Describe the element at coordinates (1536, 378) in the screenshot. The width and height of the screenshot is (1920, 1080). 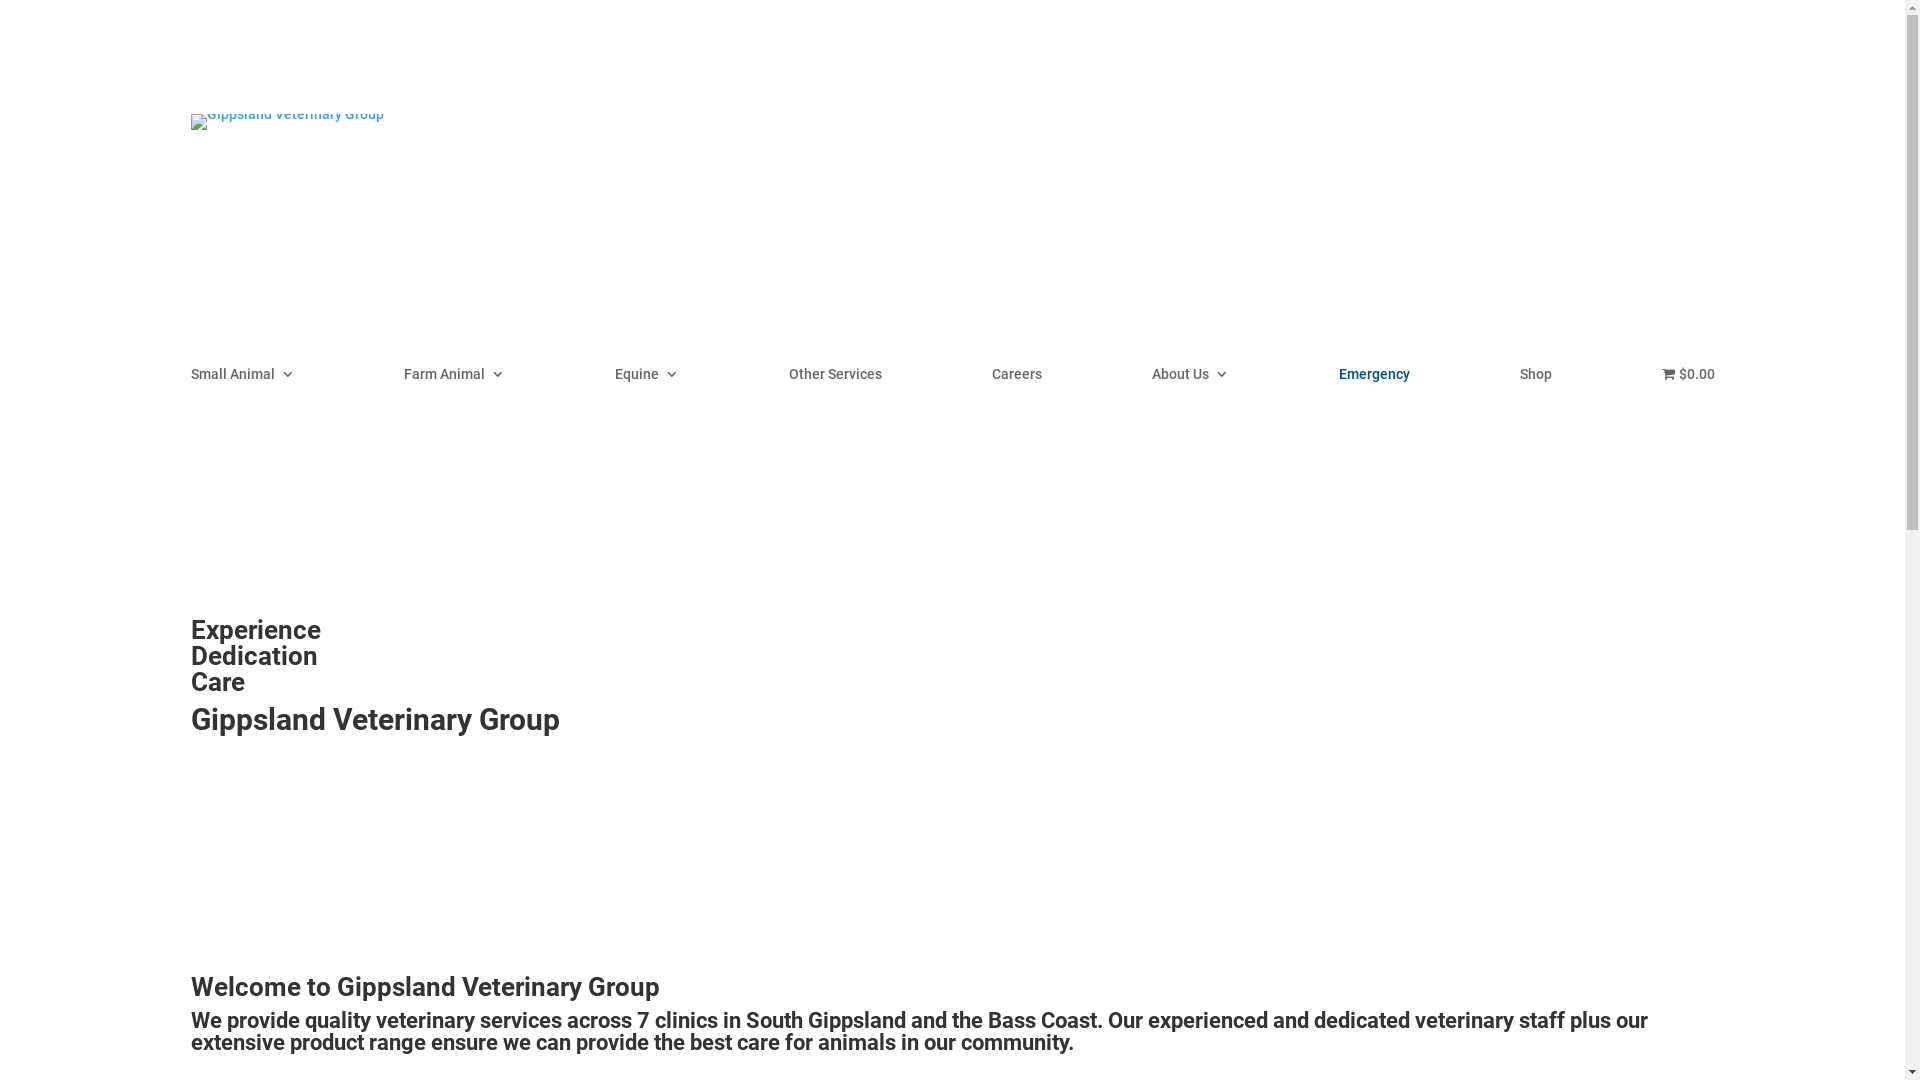
I see `Shop` at that location.